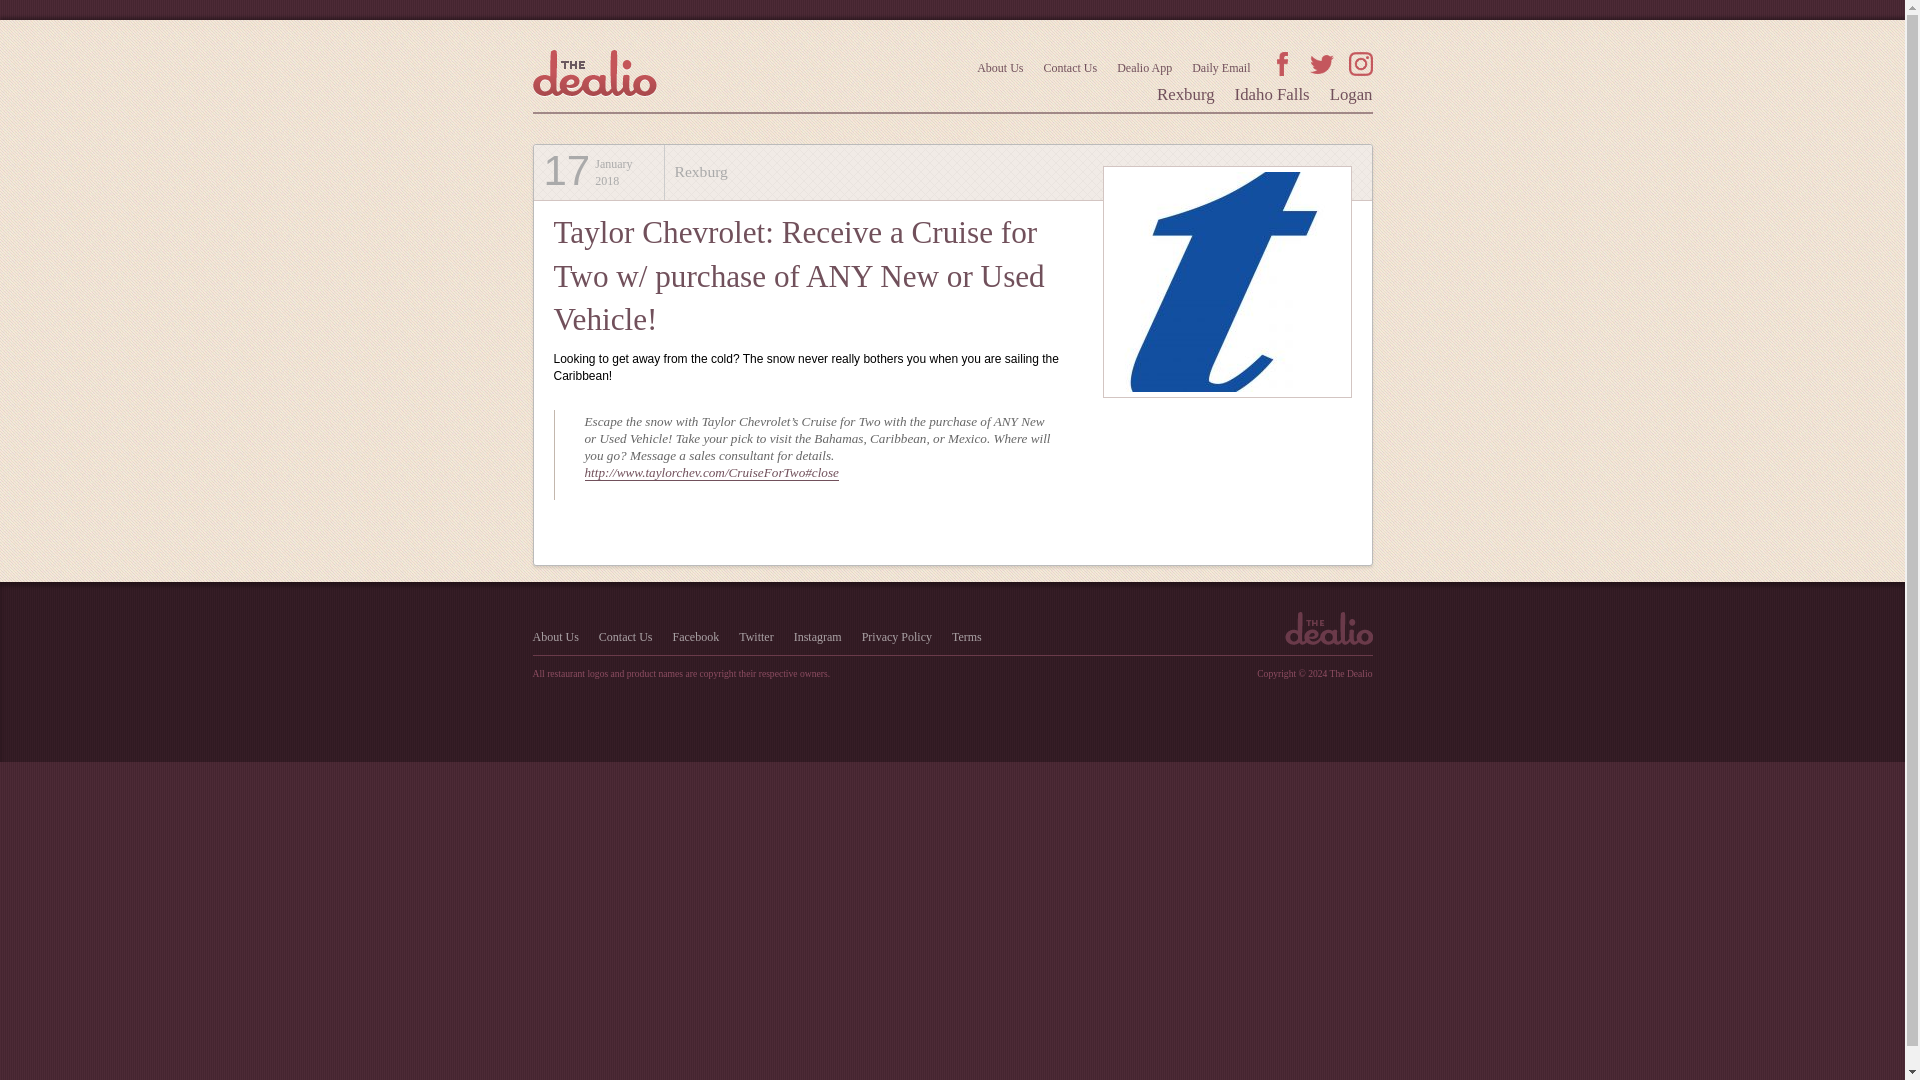 The width and height of the screenshot is (1920, 1080). I want to click on The Dealio, so click(594, 73).